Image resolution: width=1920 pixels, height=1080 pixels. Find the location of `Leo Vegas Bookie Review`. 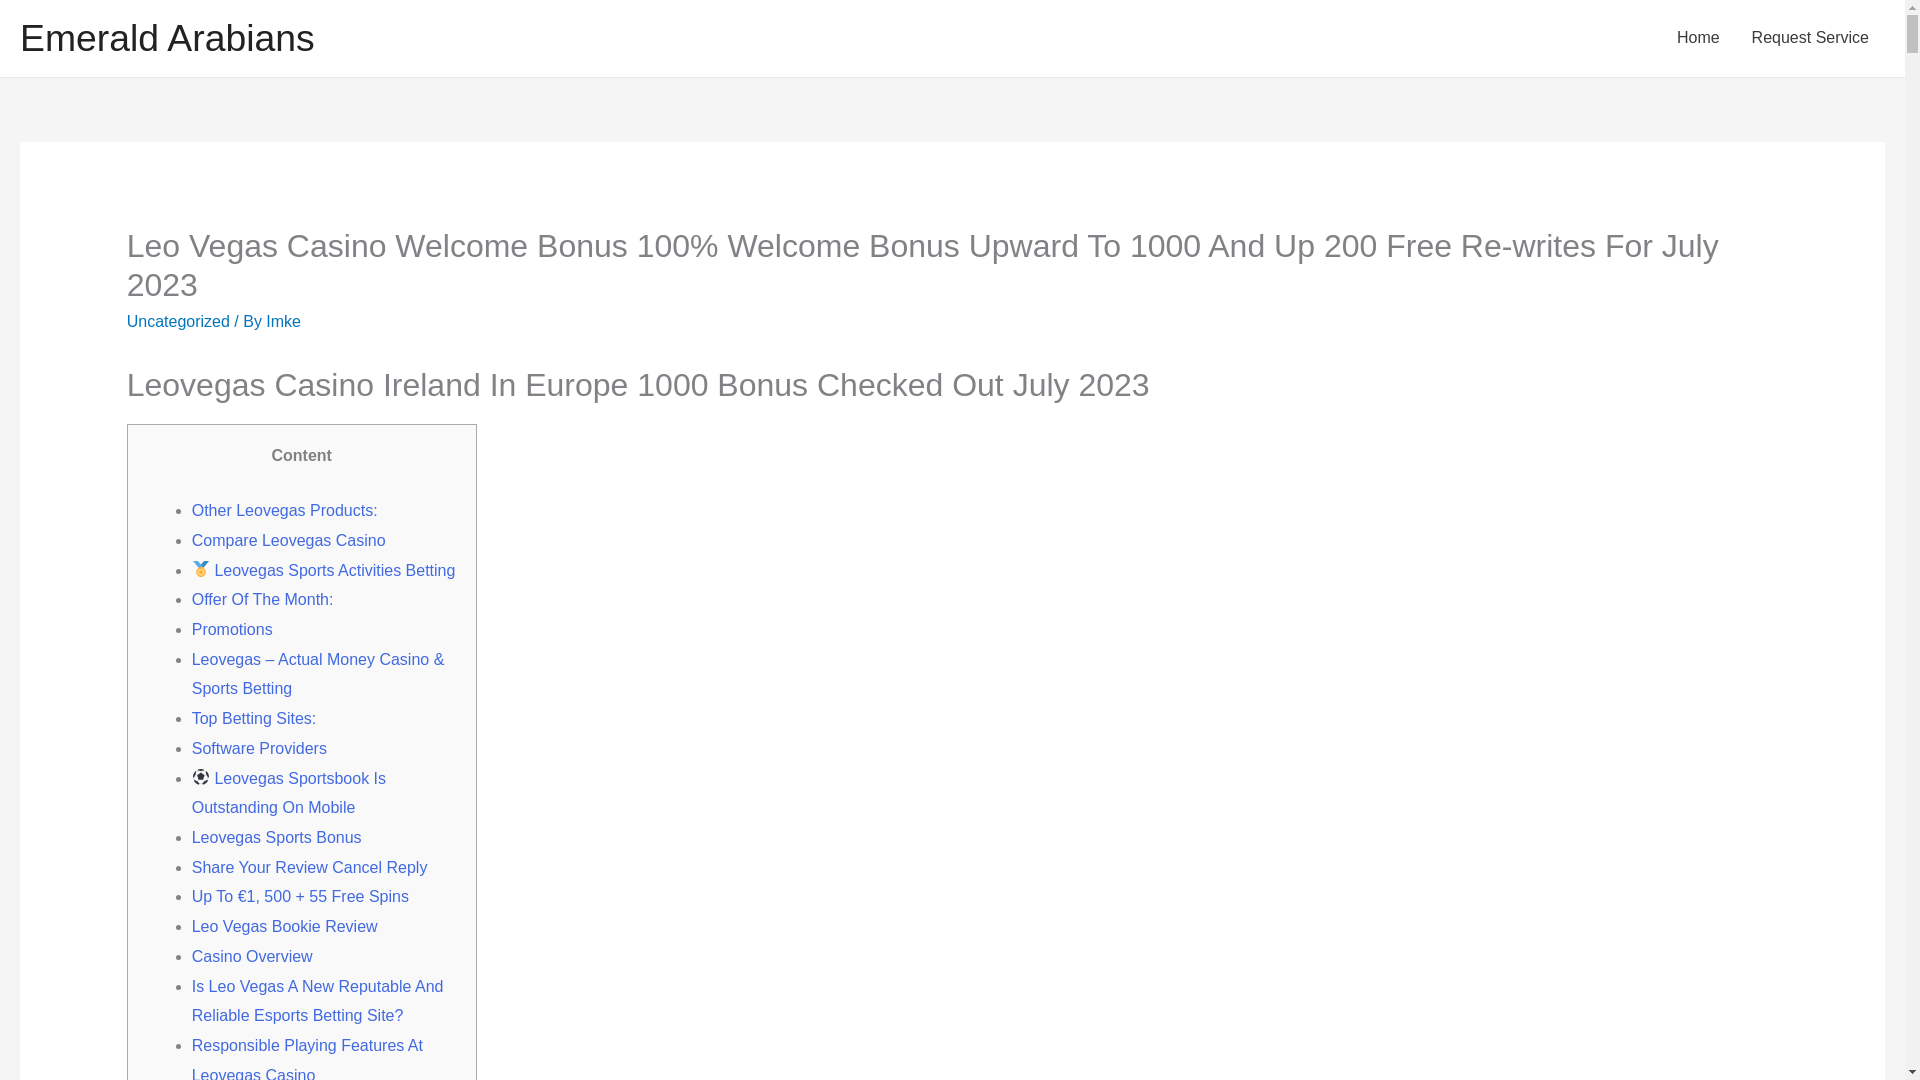

Leo Vegas Bookie Review is located at coordinates (285, 926).